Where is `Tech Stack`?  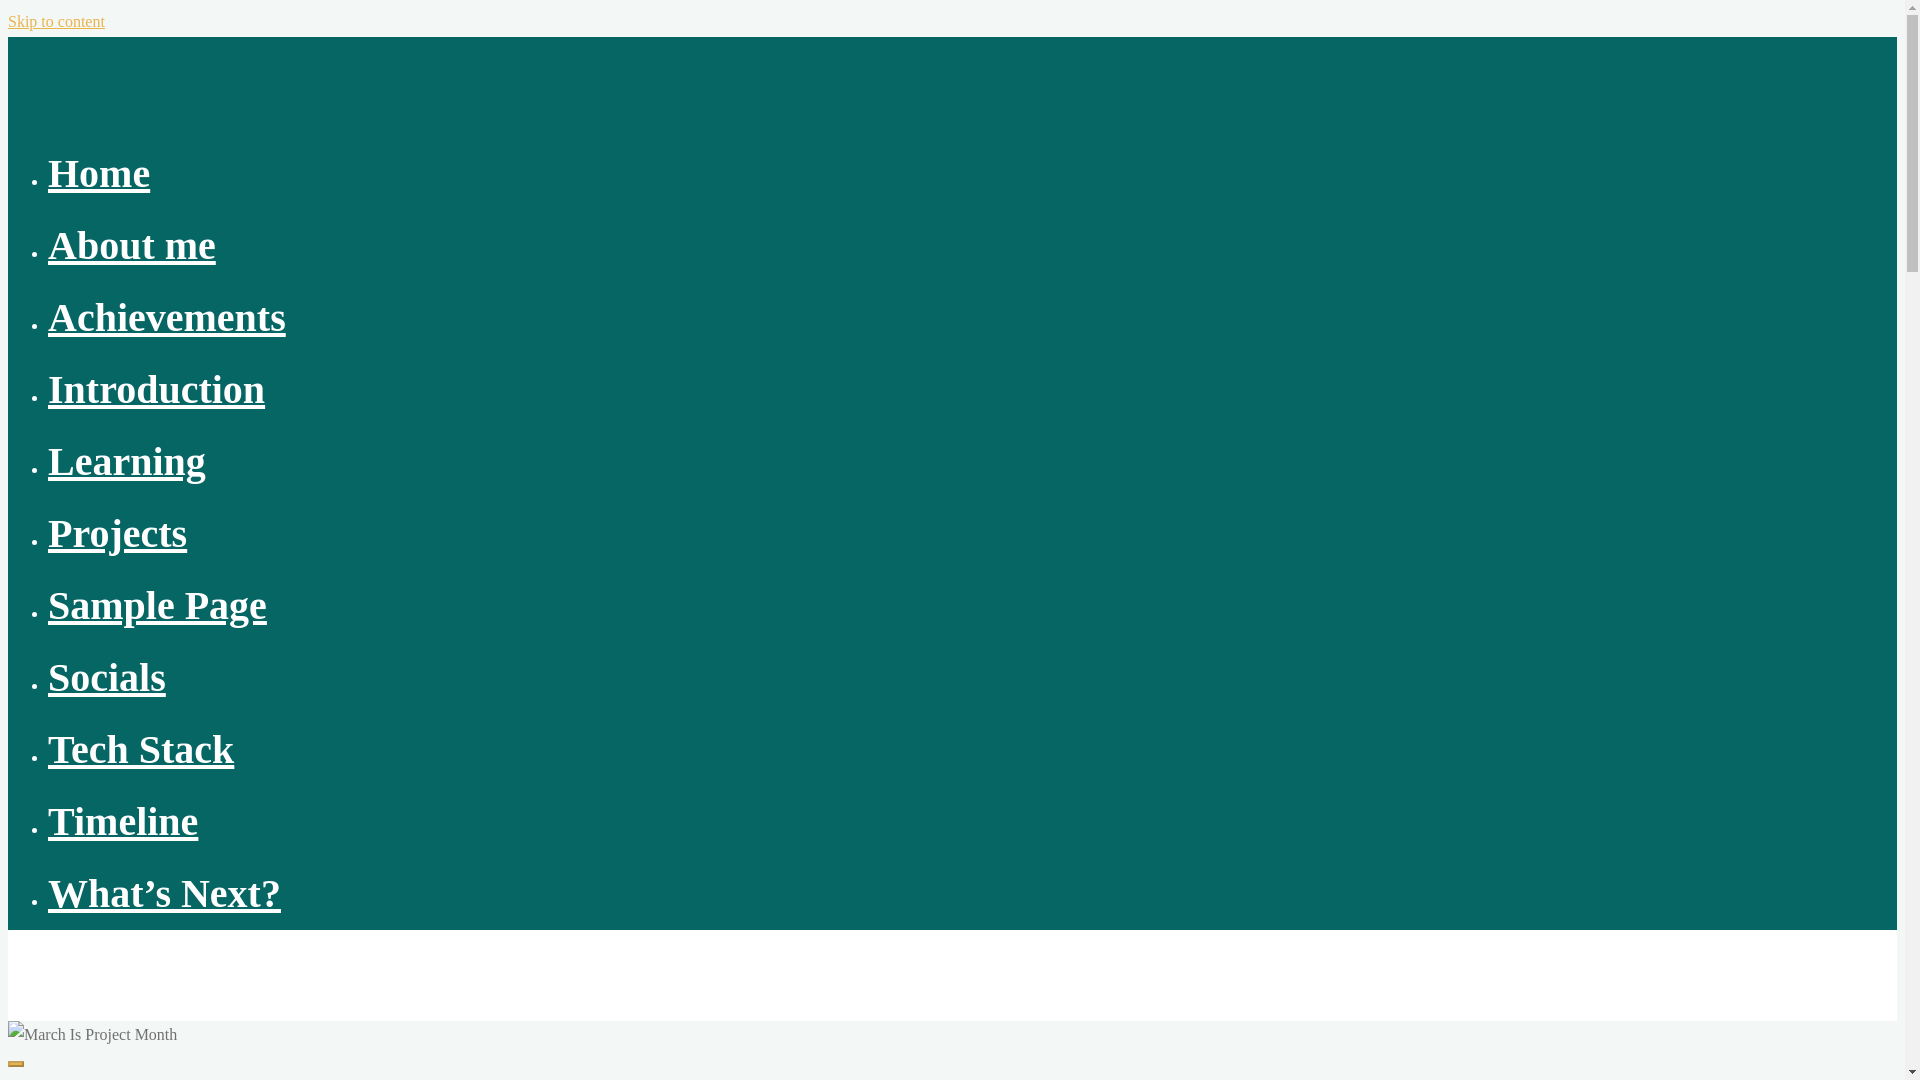 Tech Stack is located at coordinates (141, 749).